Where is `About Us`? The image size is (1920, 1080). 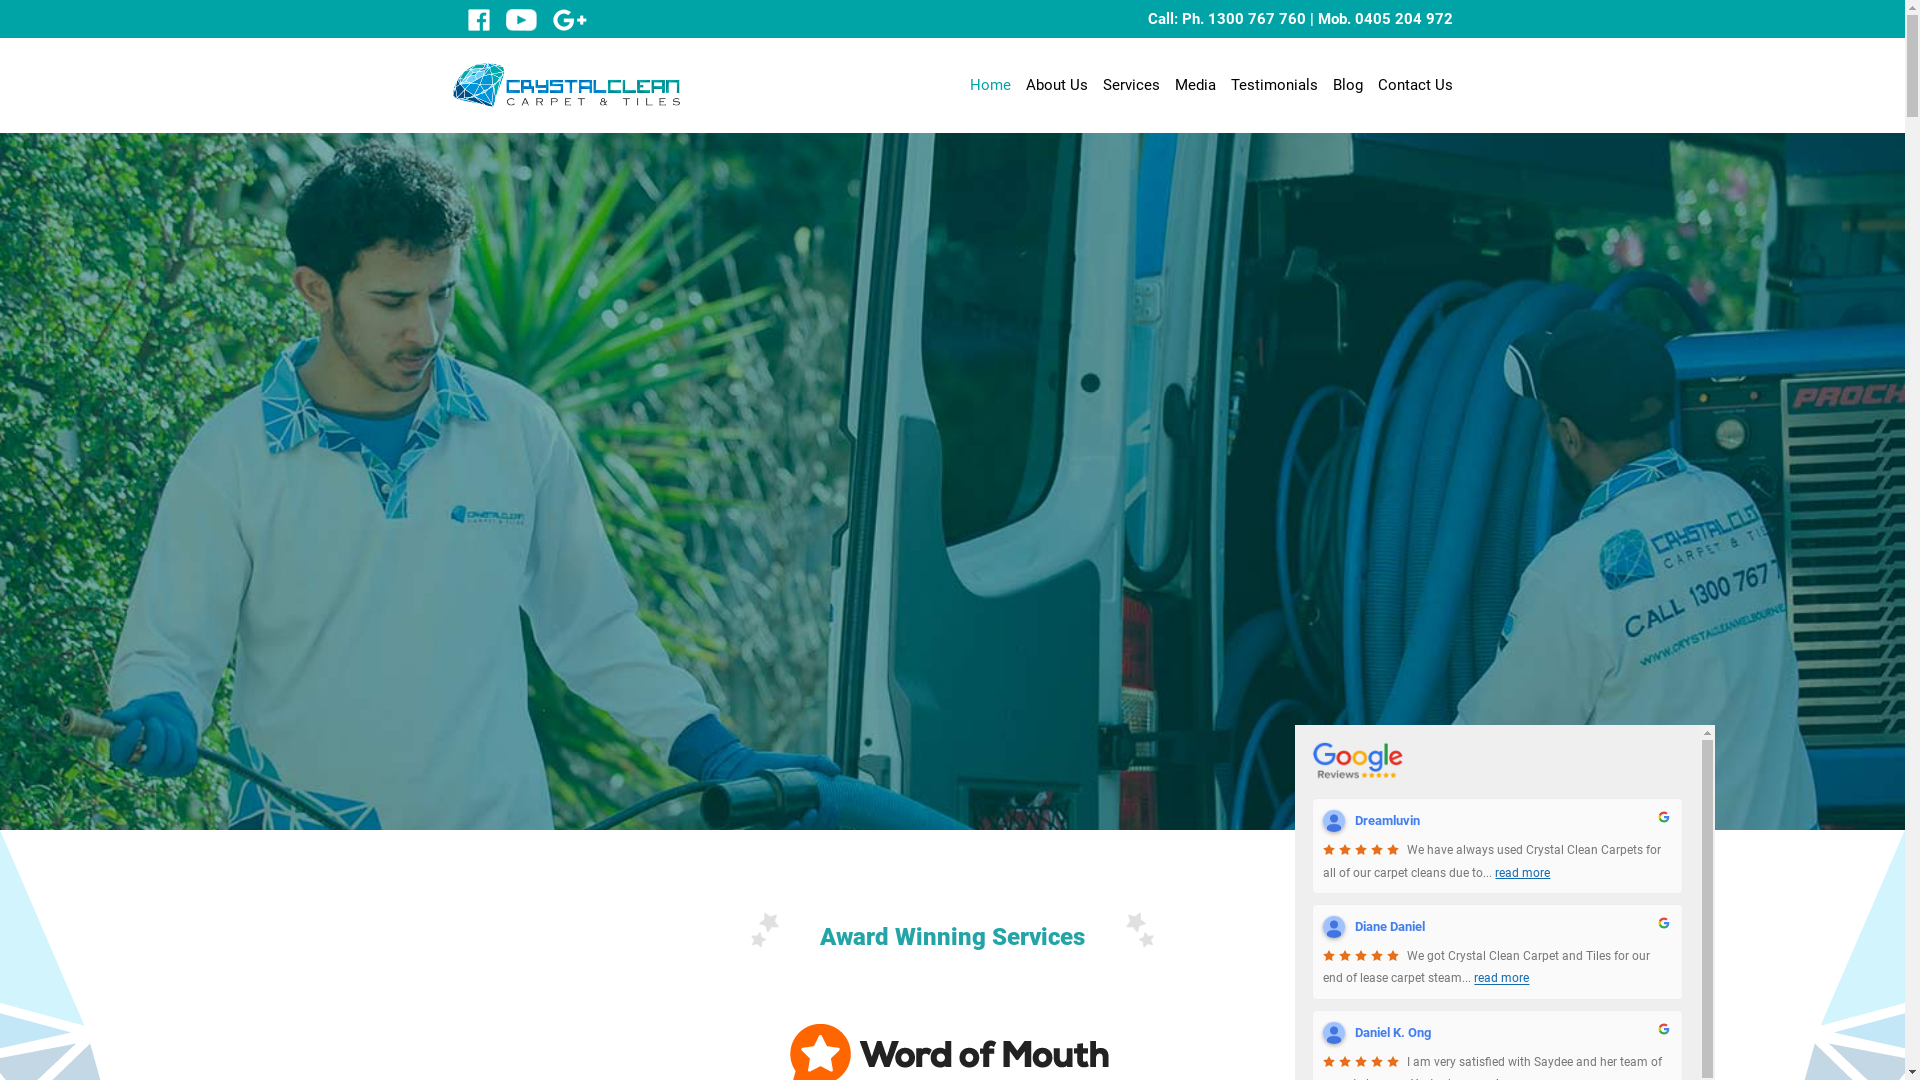
About Us is located at coordinates (1057, 85).